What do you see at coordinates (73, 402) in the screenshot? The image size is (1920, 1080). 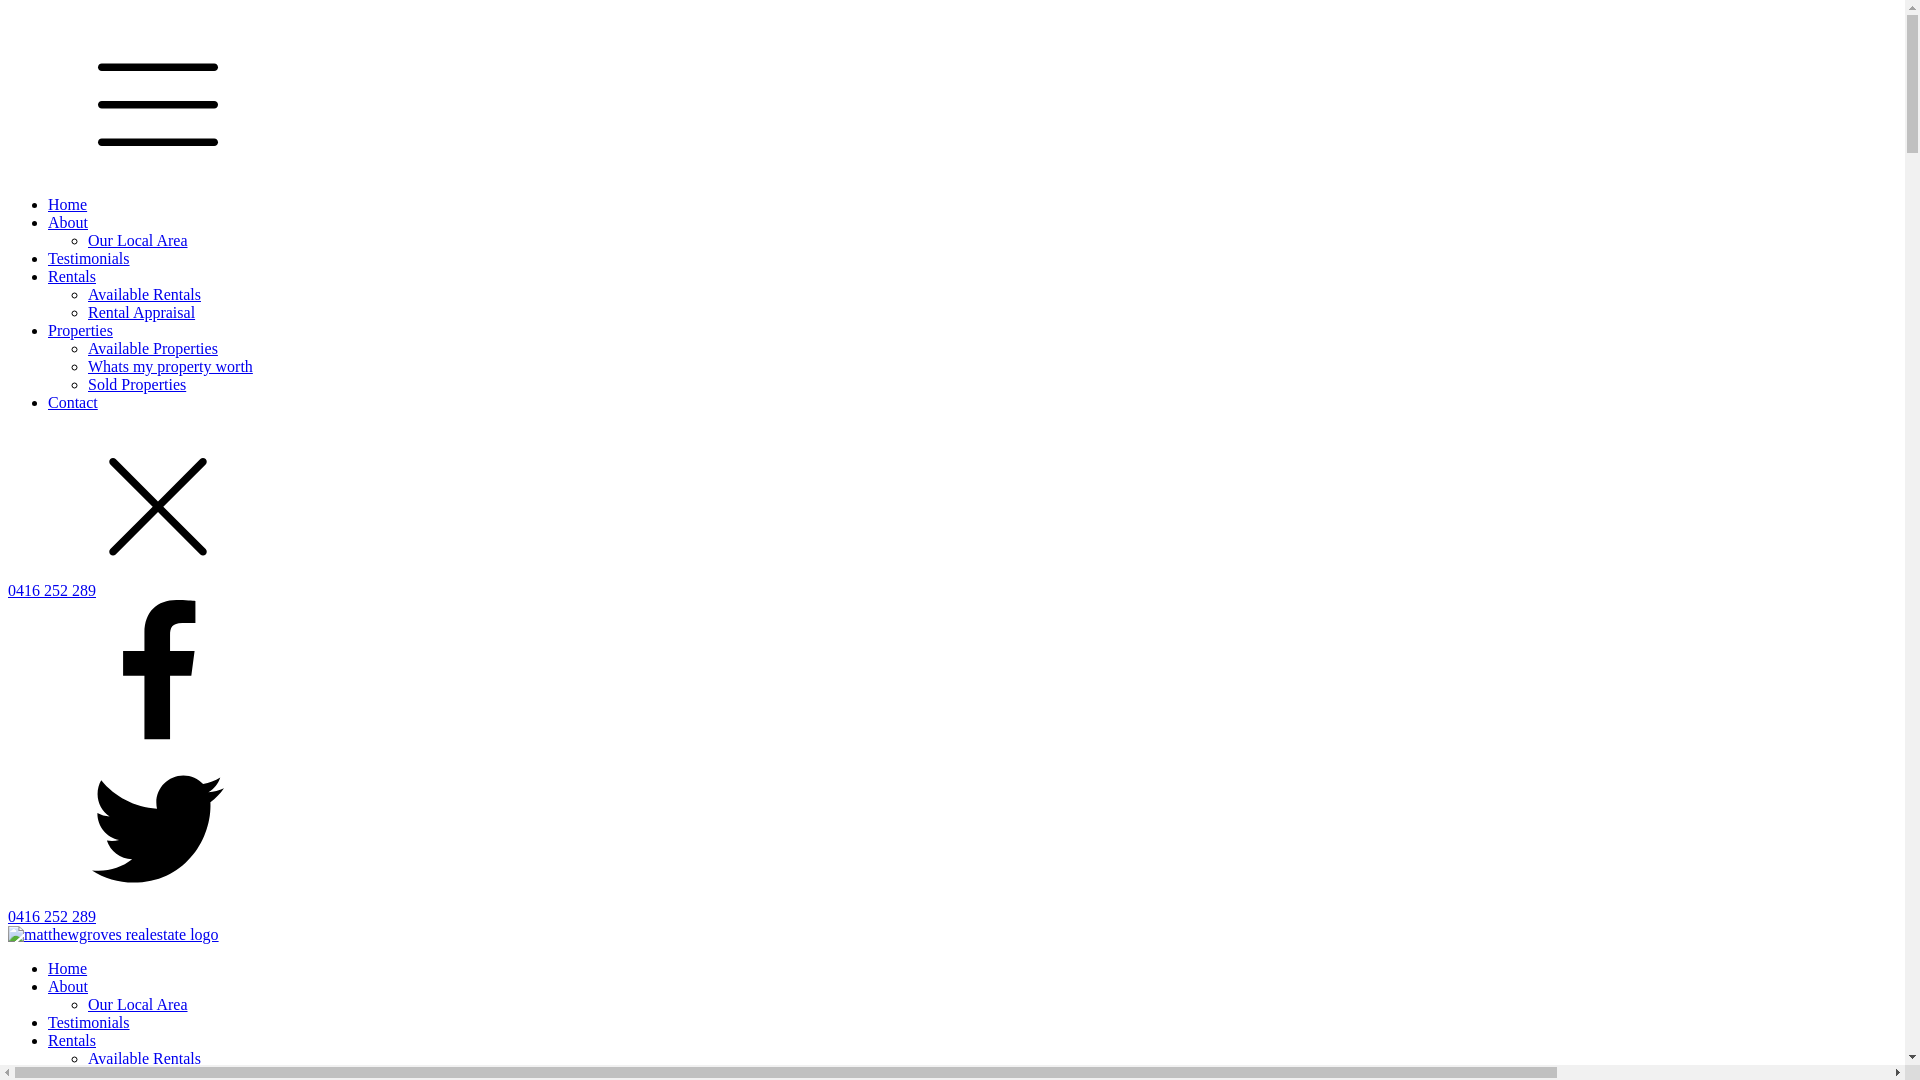 I see `Contact` at bounding box center [73, 402].